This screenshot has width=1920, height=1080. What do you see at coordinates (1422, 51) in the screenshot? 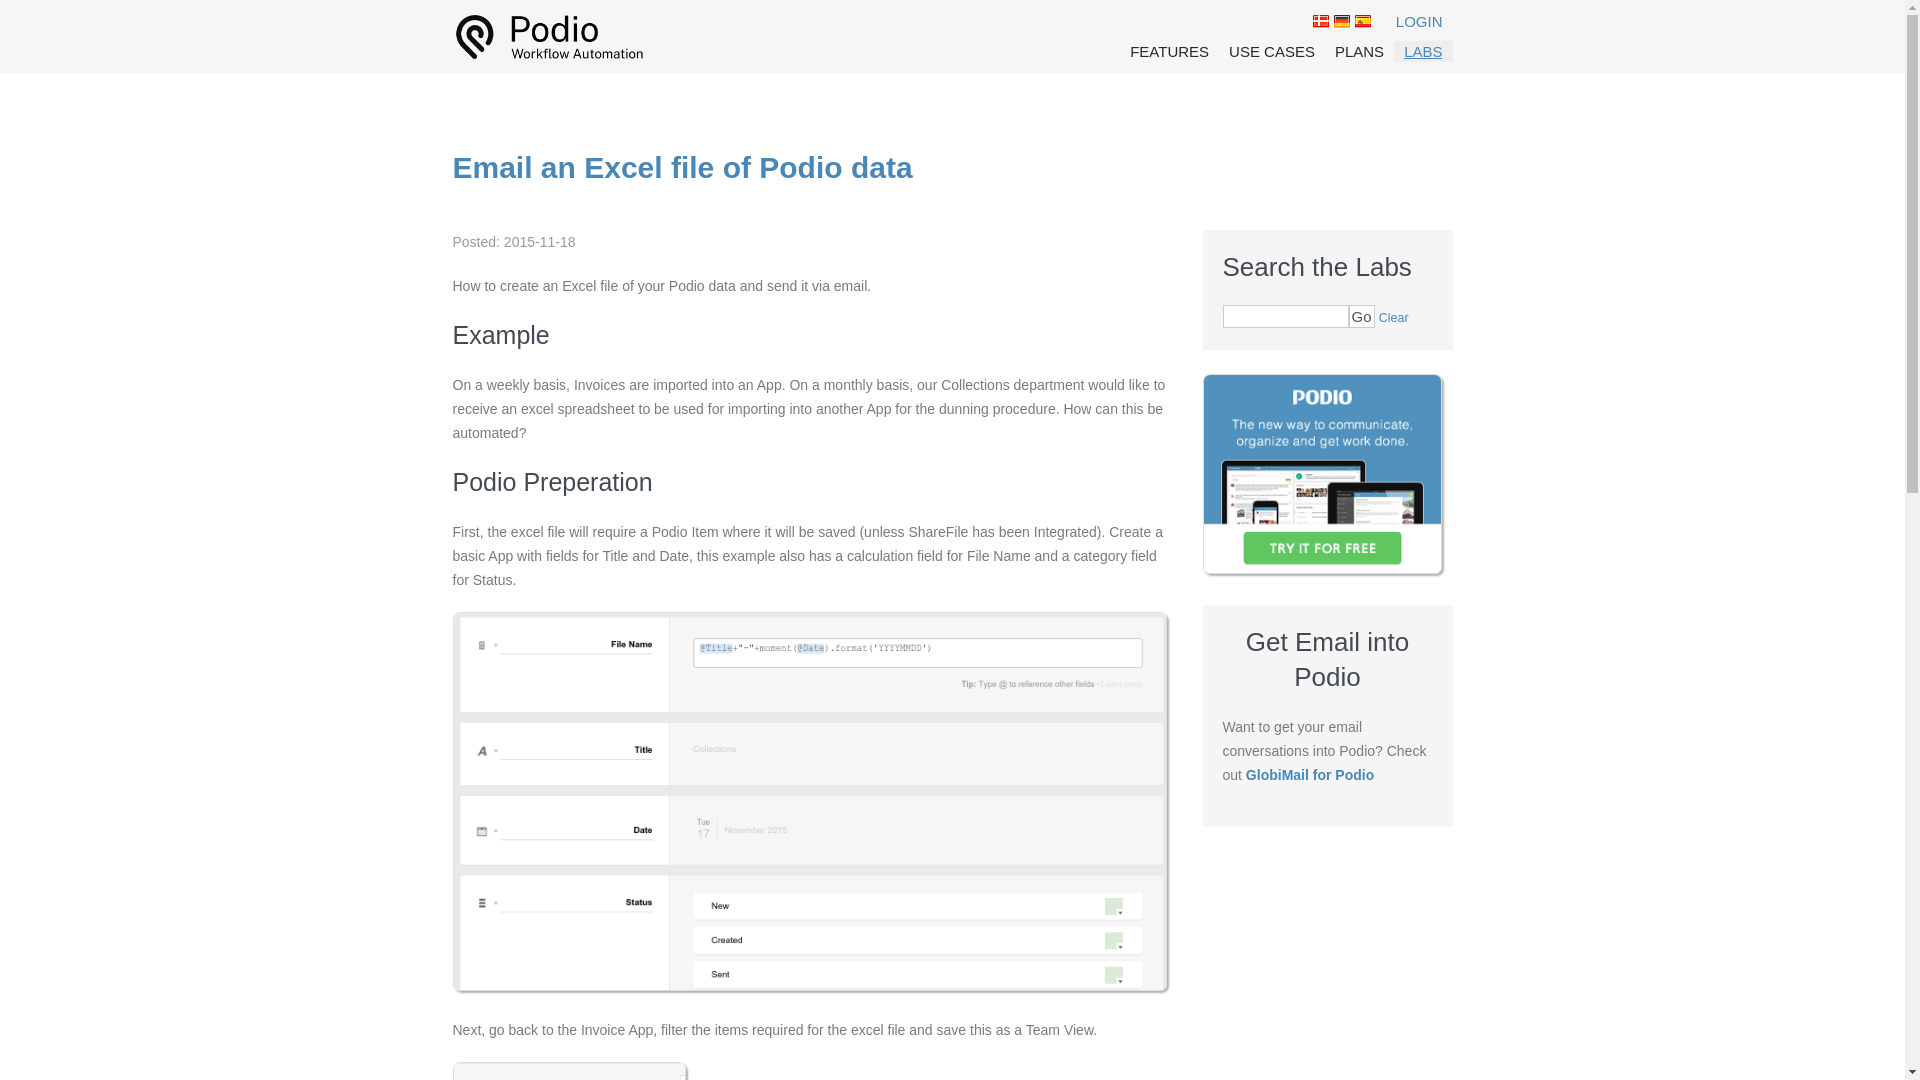
I see `LABS` at bounding box center [1422, 51].